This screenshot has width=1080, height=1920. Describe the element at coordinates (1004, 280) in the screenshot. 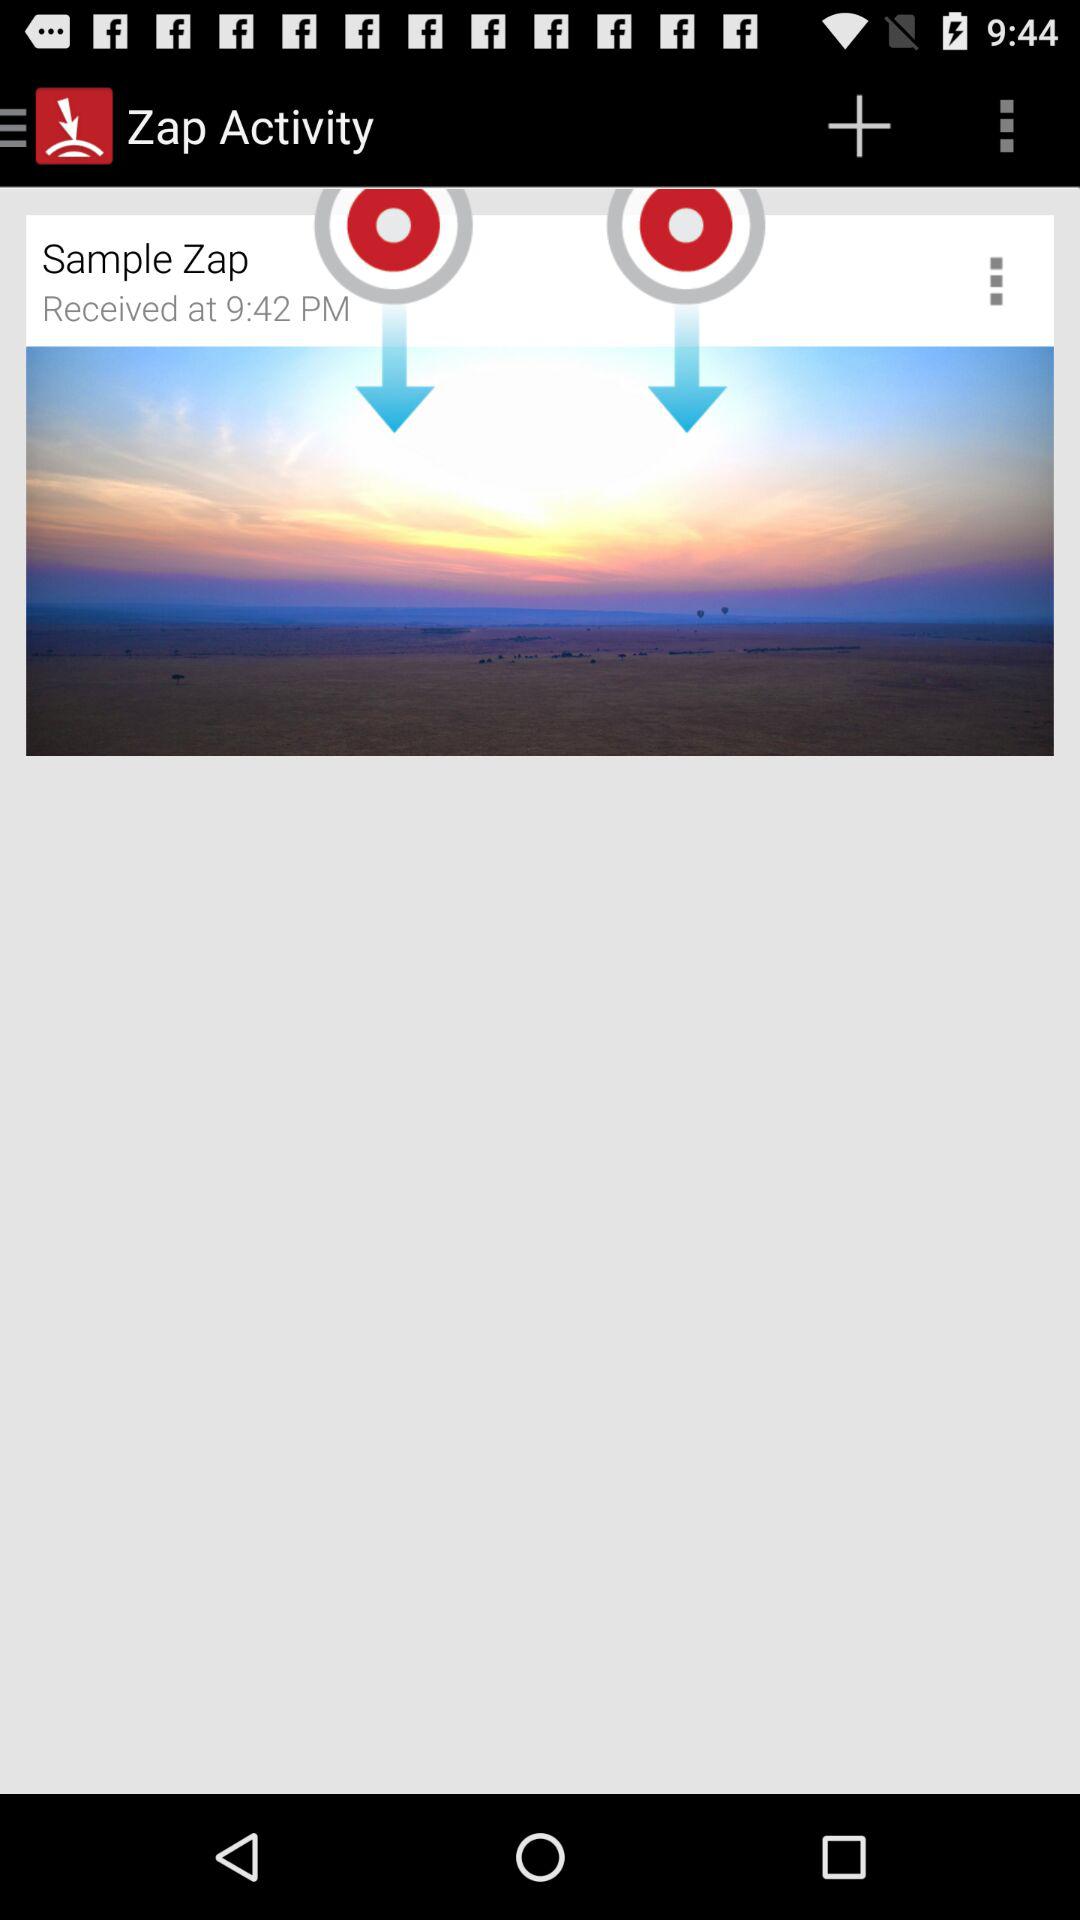

I see `show more` at that location.